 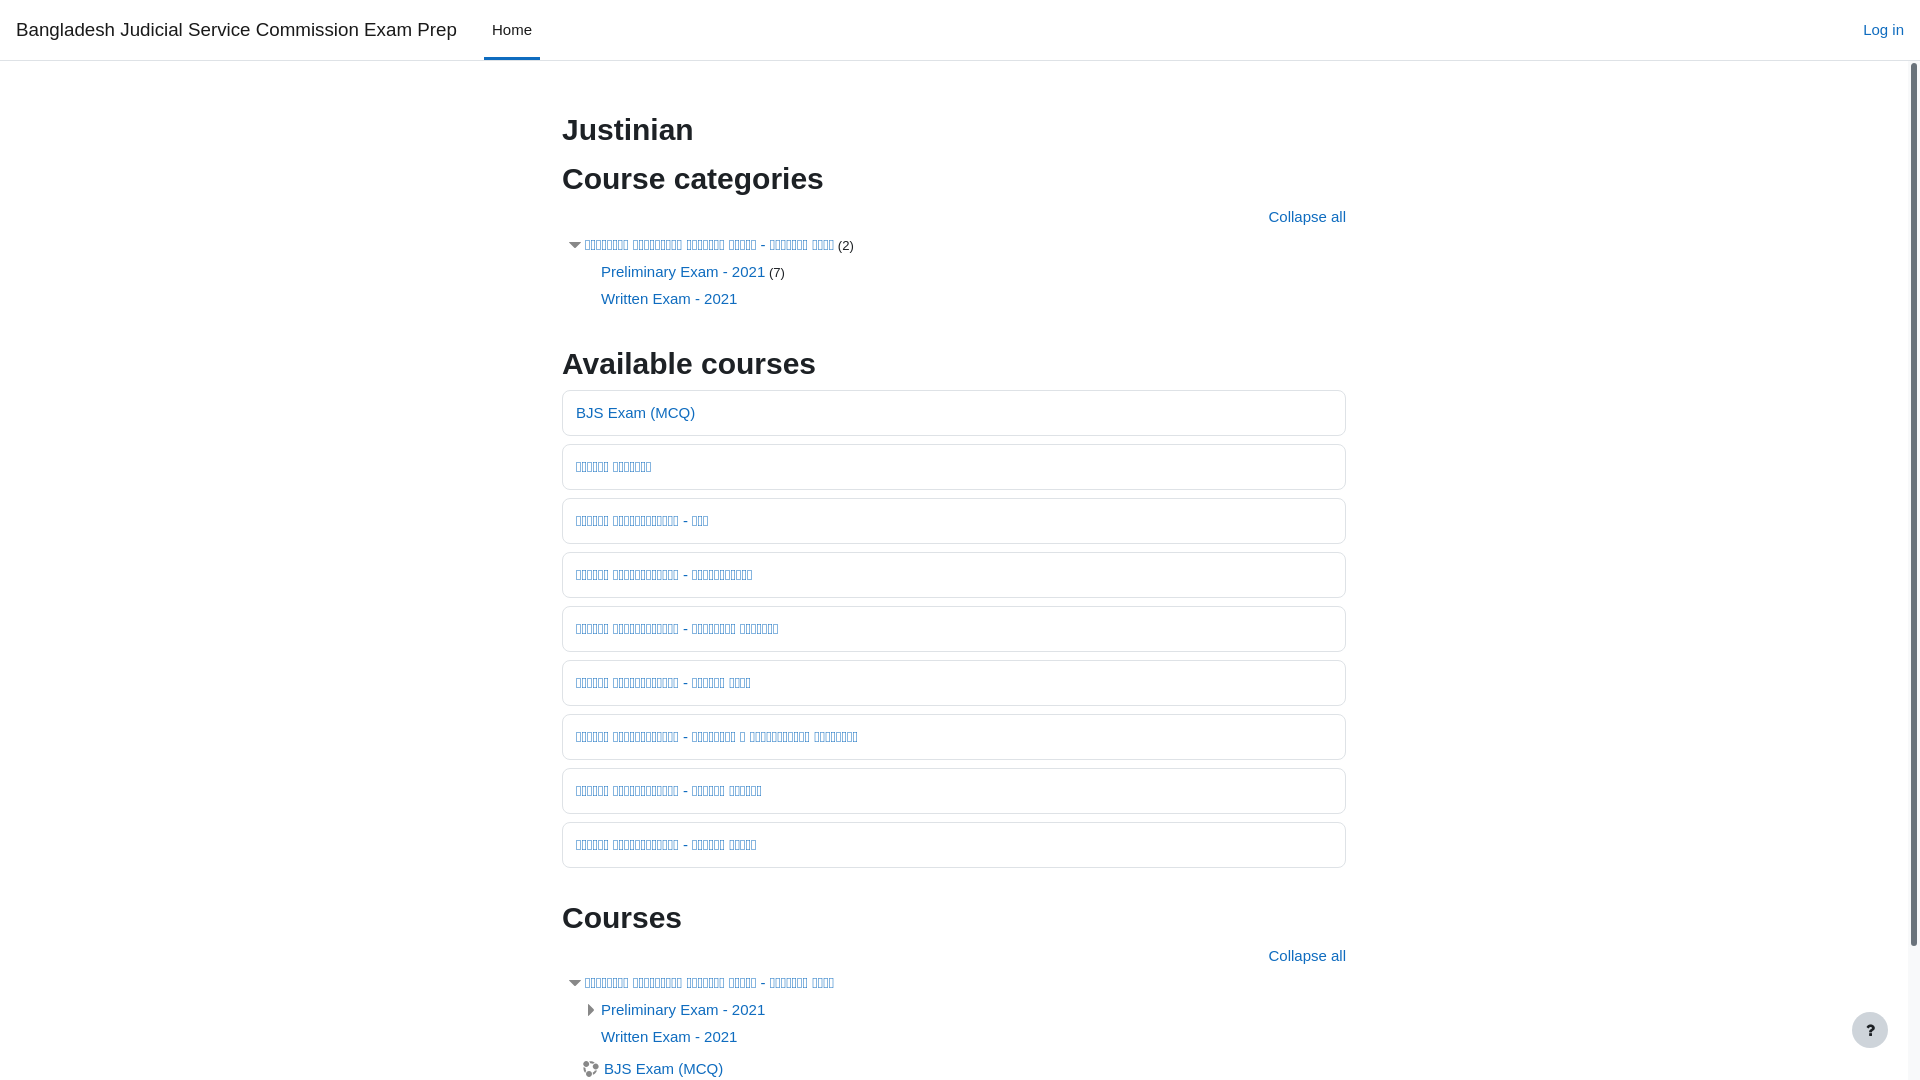 I want to click on Collapse all, so click(x=1307, y=216).